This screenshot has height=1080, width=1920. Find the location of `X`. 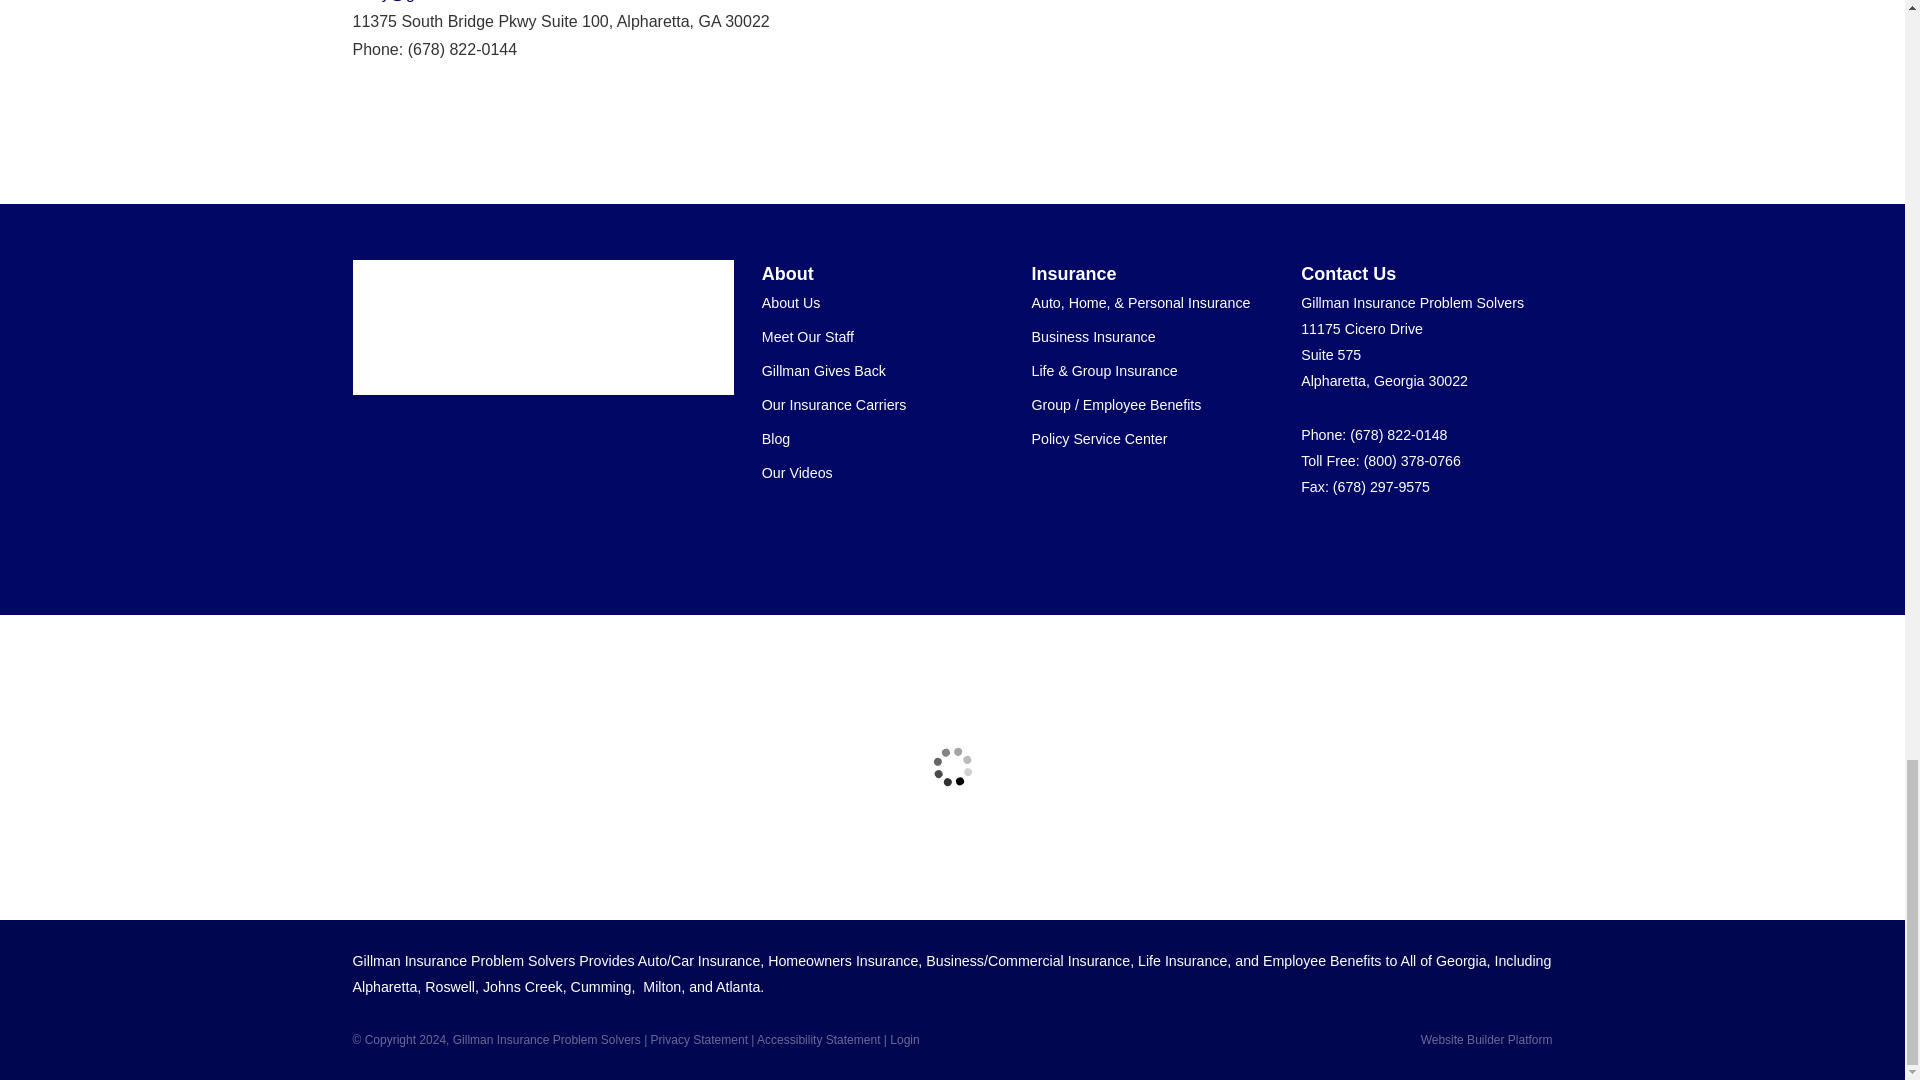

X is located at coordinates (1422, 543).